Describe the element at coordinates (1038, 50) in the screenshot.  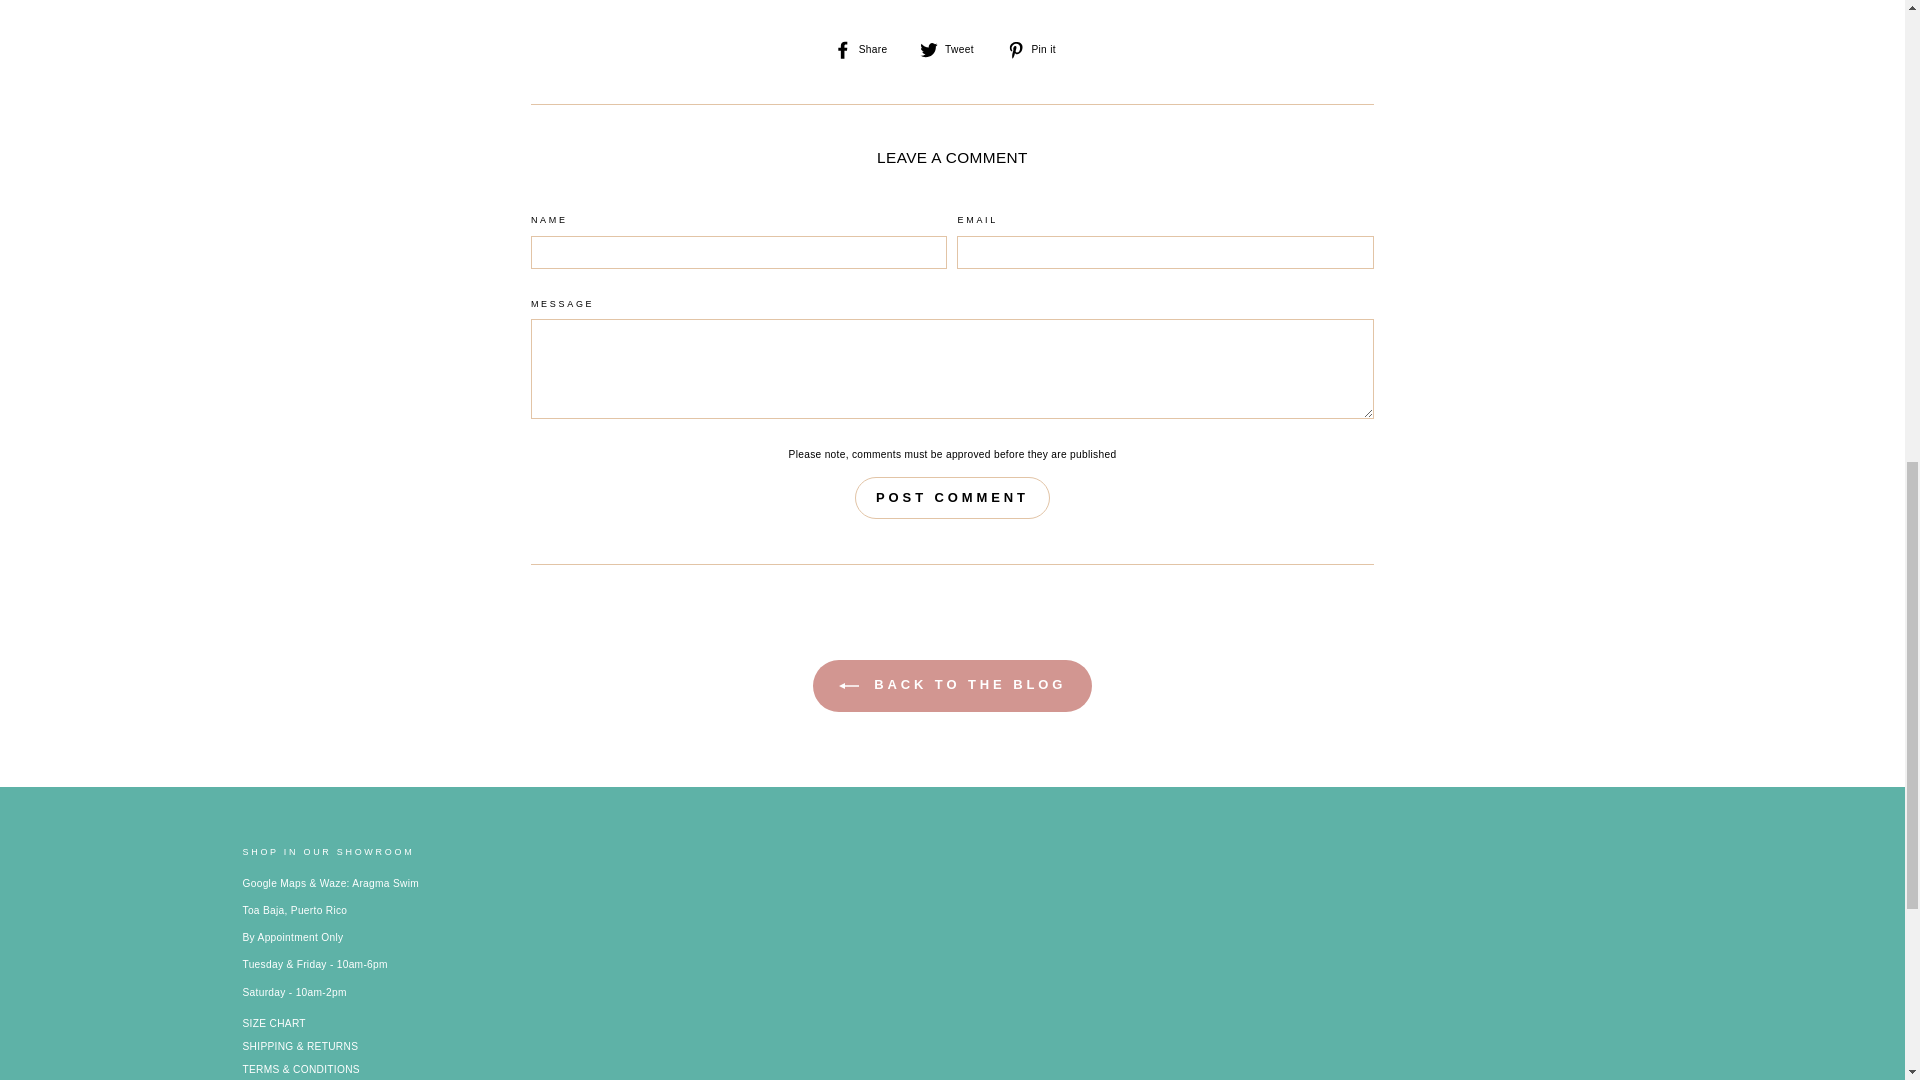
I see `Pin on Pinterest` at that location.